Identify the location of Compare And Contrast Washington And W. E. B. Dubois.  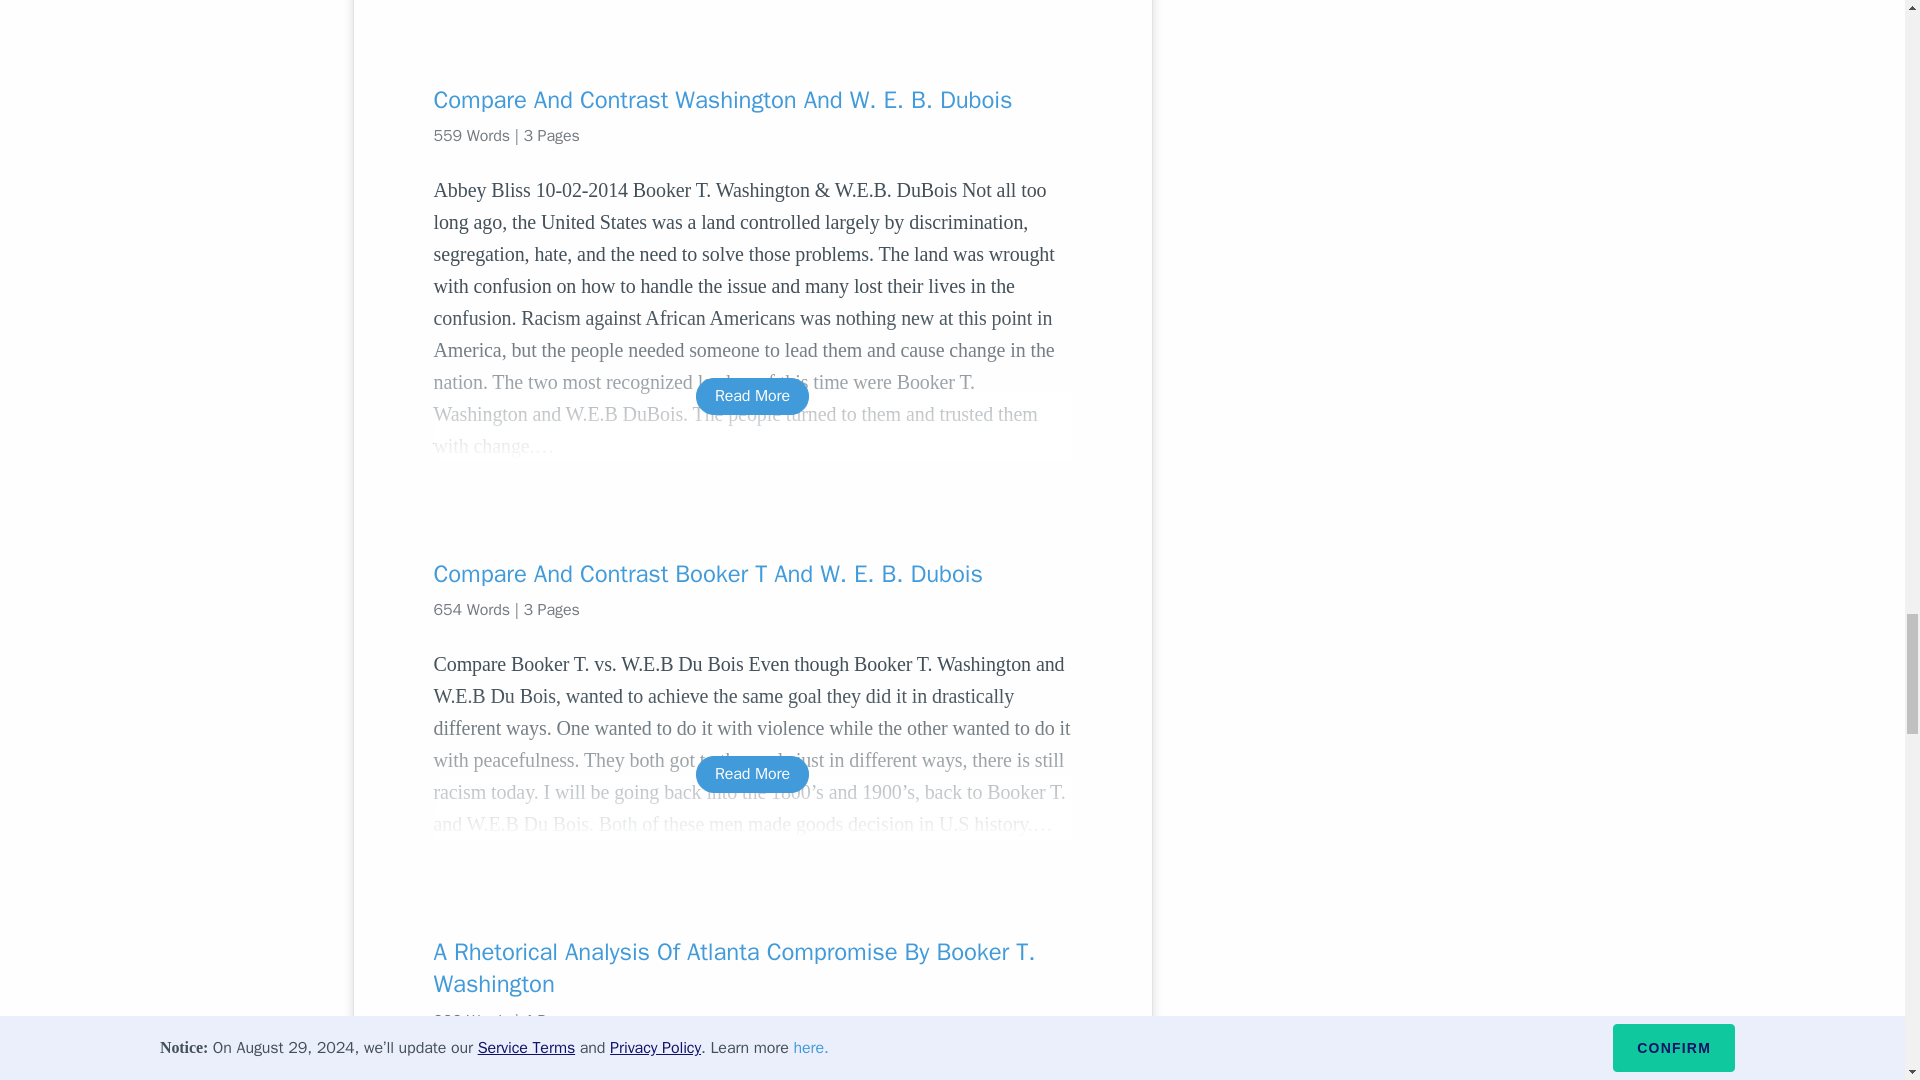
(752, 100).